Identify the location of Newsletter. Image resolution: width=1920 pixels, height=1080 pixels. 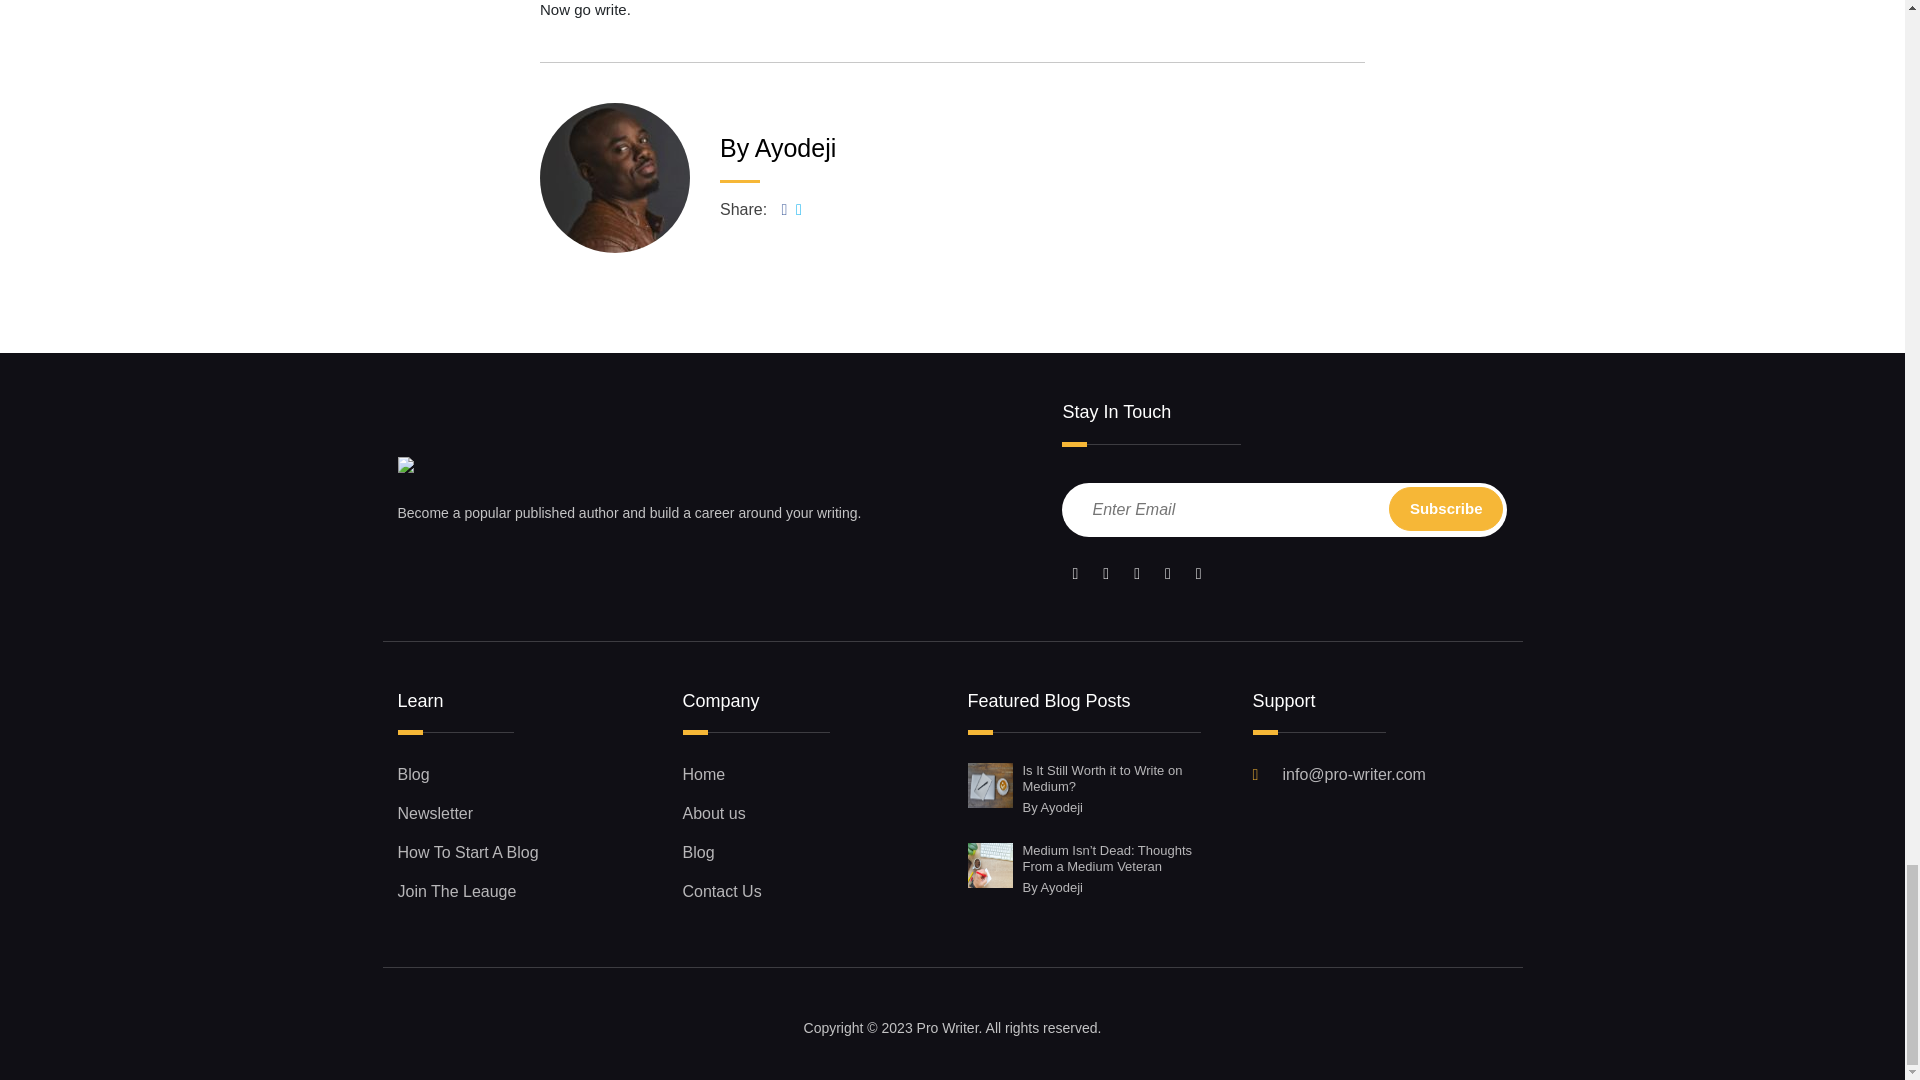
(524, 814).